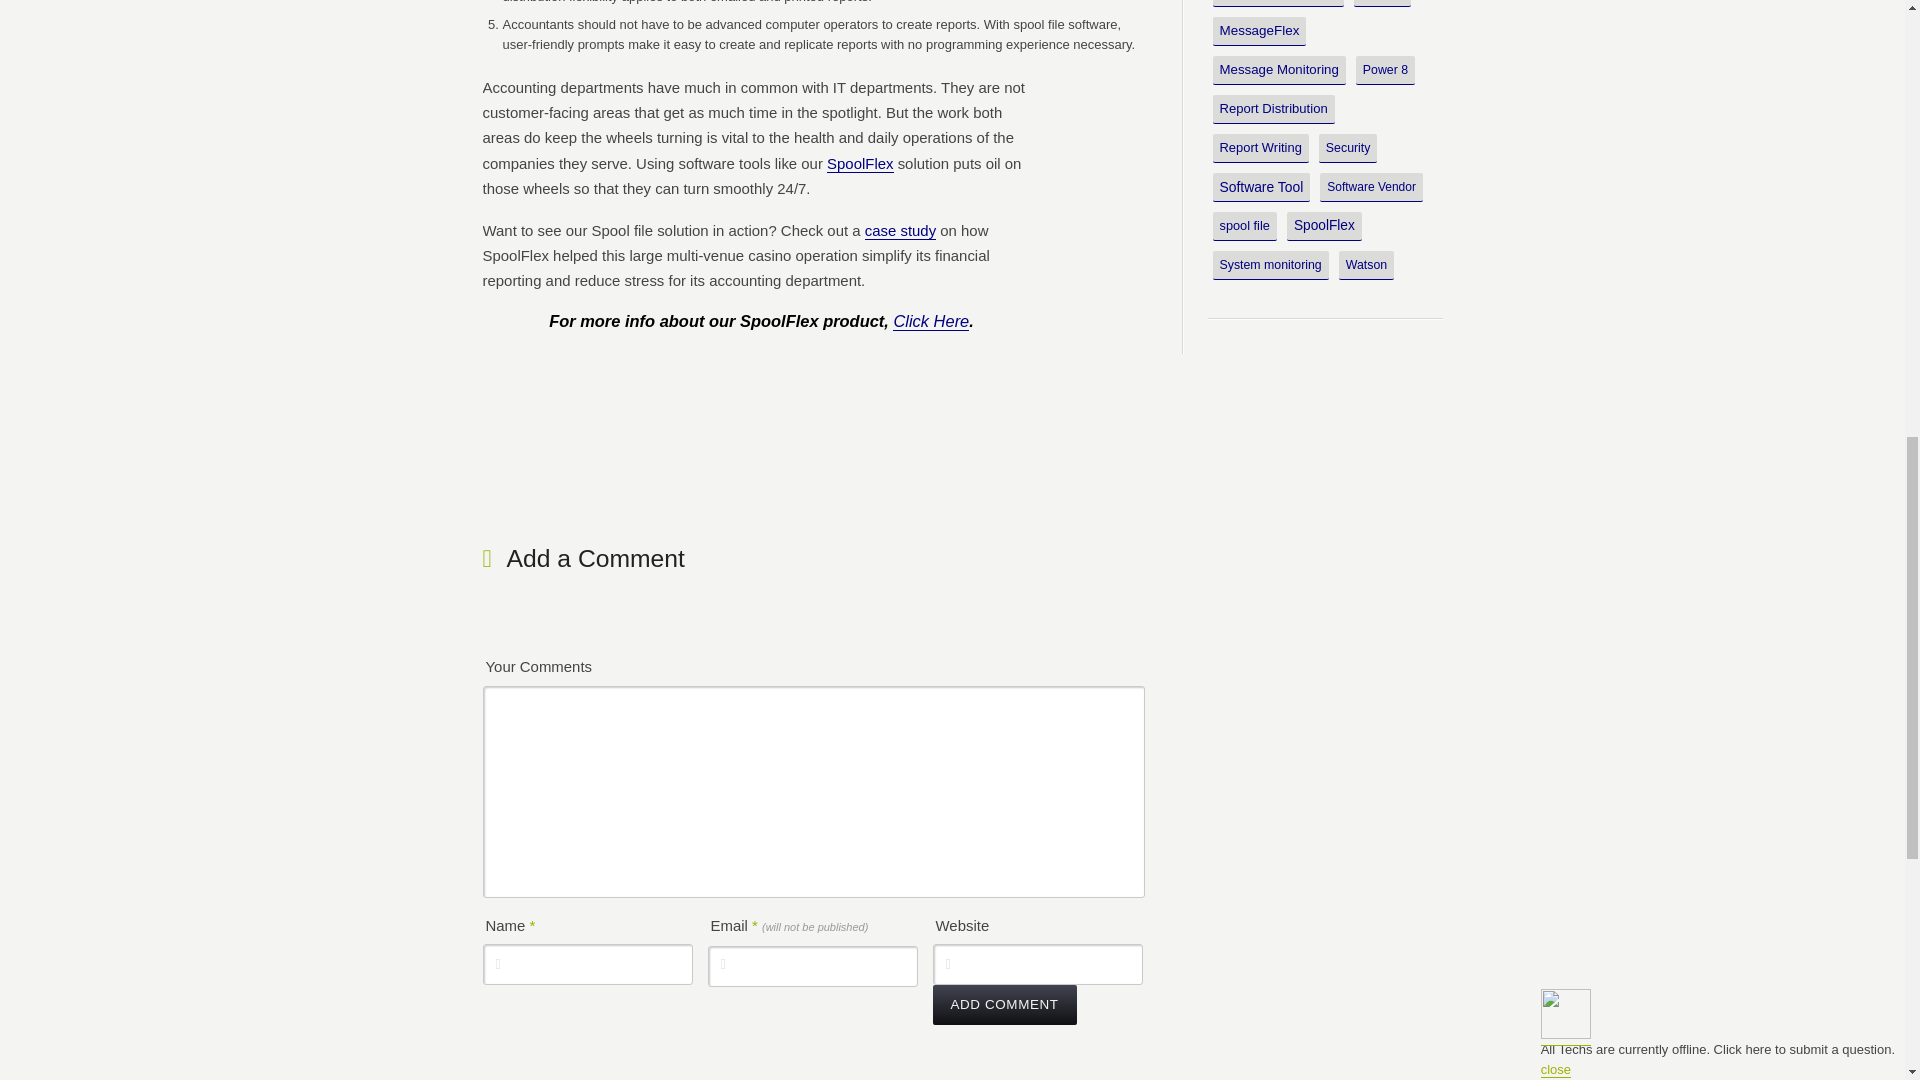 This screenshot has width=1920, height=1080. What do you see at coordinates (860, 164) in the screenshot?
I see `SpoolFlex` at bounding box center [860, 164].